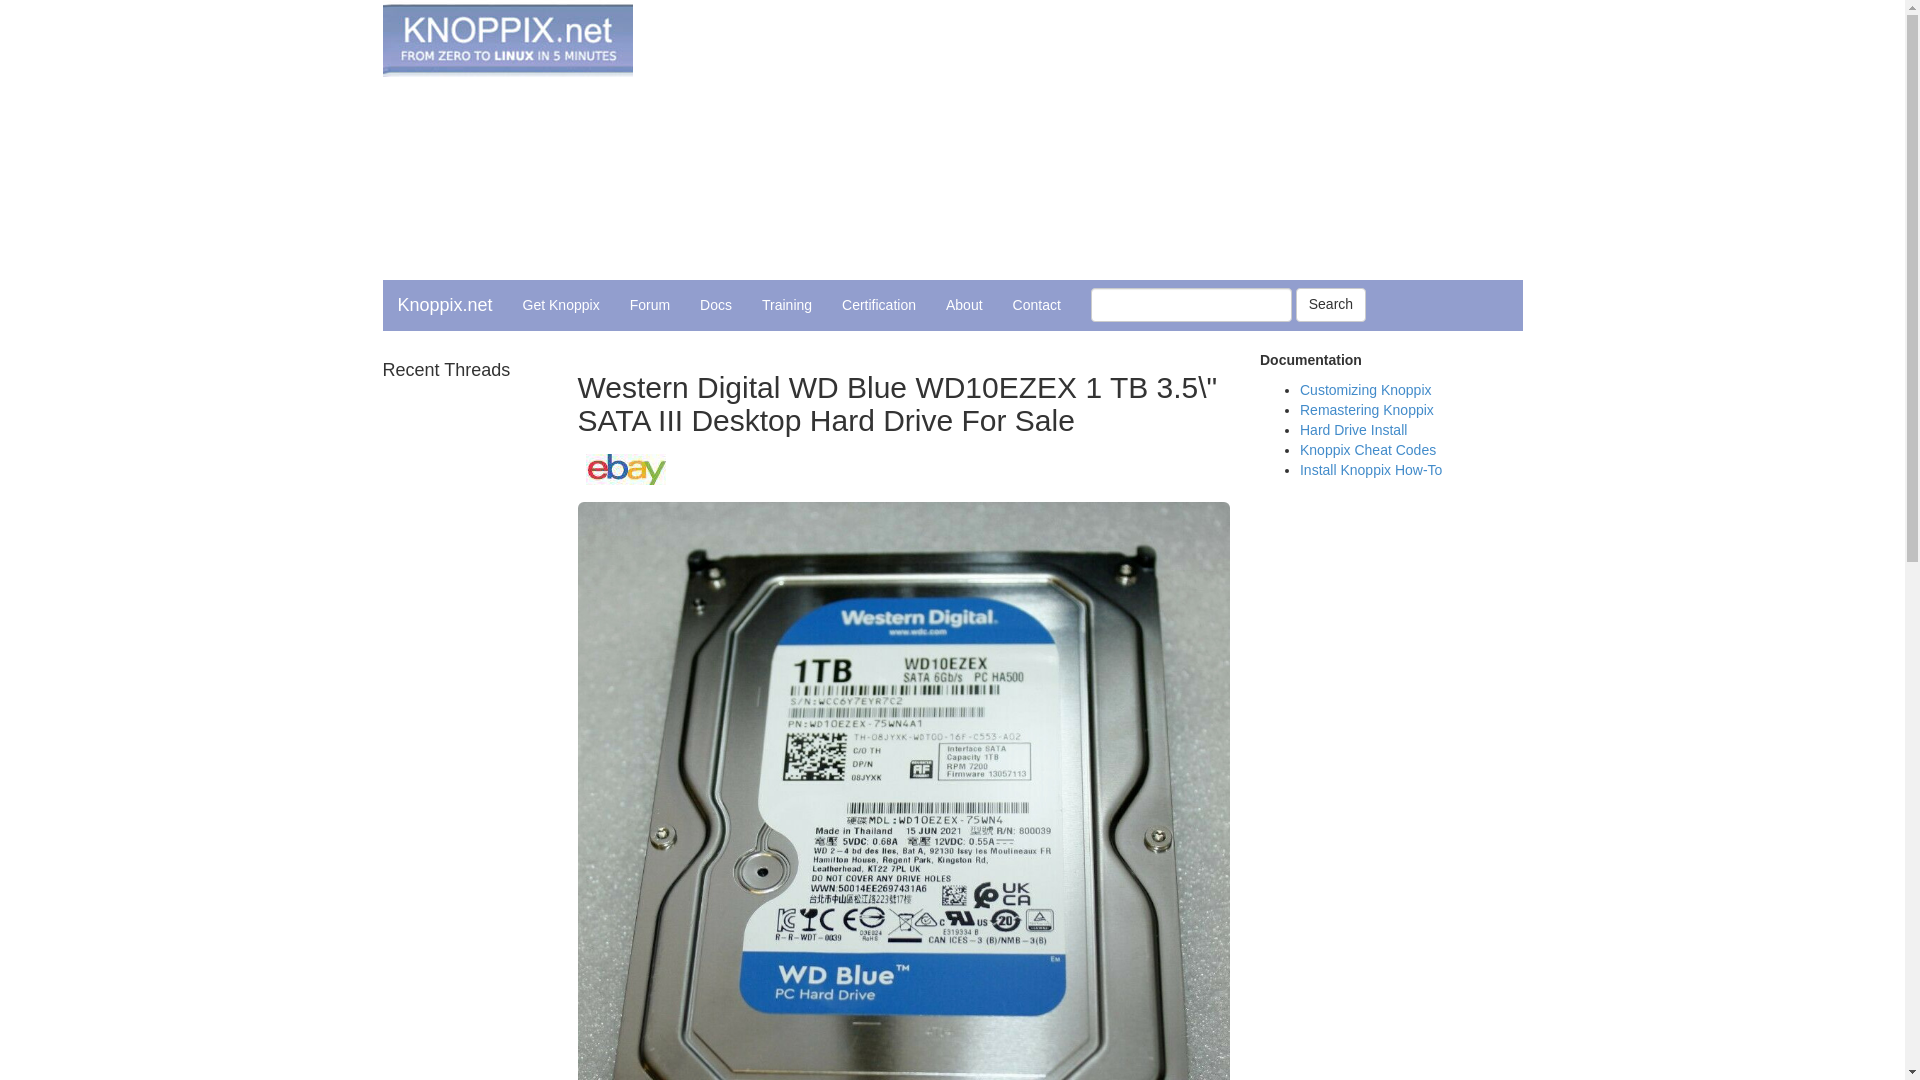  What do you see at coordinates (1330, 304) in the screenshot?
I see `Search` at bounding box center [1330, 304].